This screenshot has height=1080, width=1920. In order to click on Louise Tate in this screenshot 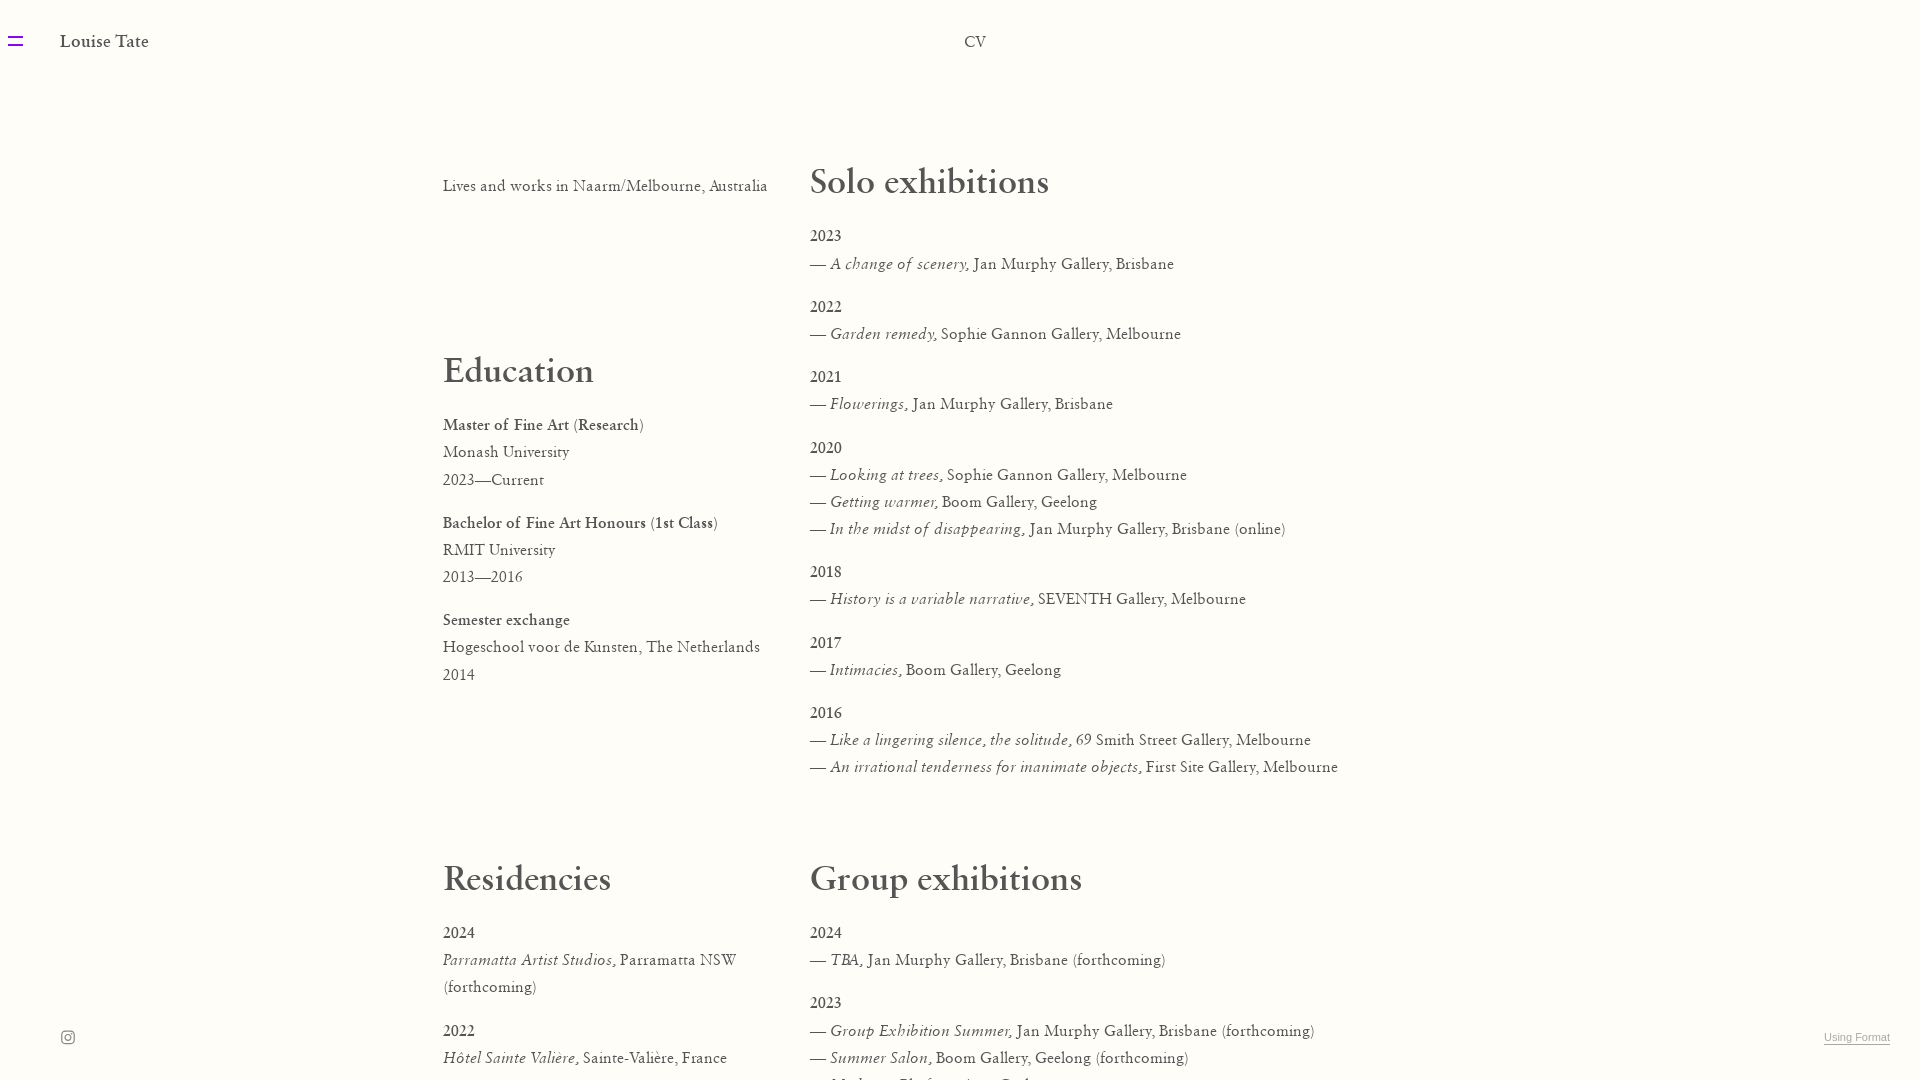, I will do `click(104, 40)`.